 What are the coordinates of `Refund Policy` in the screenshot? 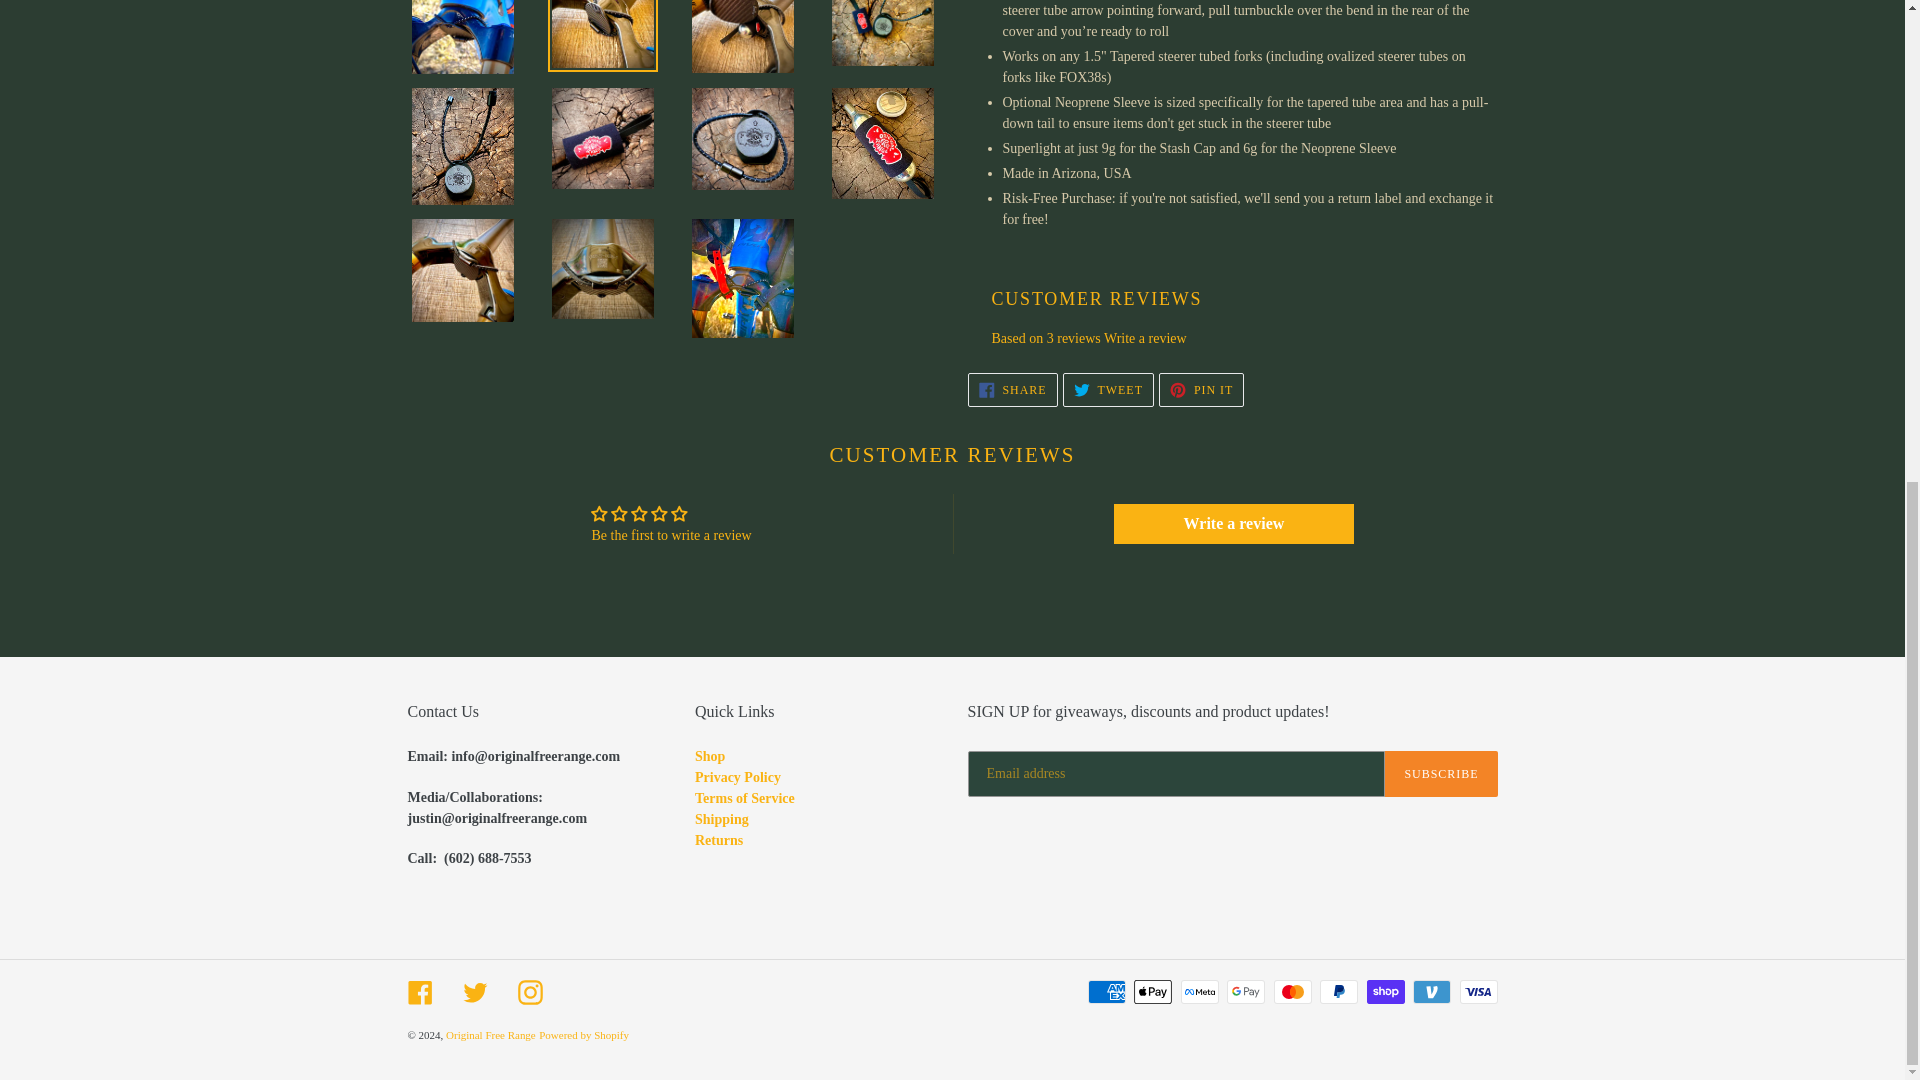 It's located at (722, 820).